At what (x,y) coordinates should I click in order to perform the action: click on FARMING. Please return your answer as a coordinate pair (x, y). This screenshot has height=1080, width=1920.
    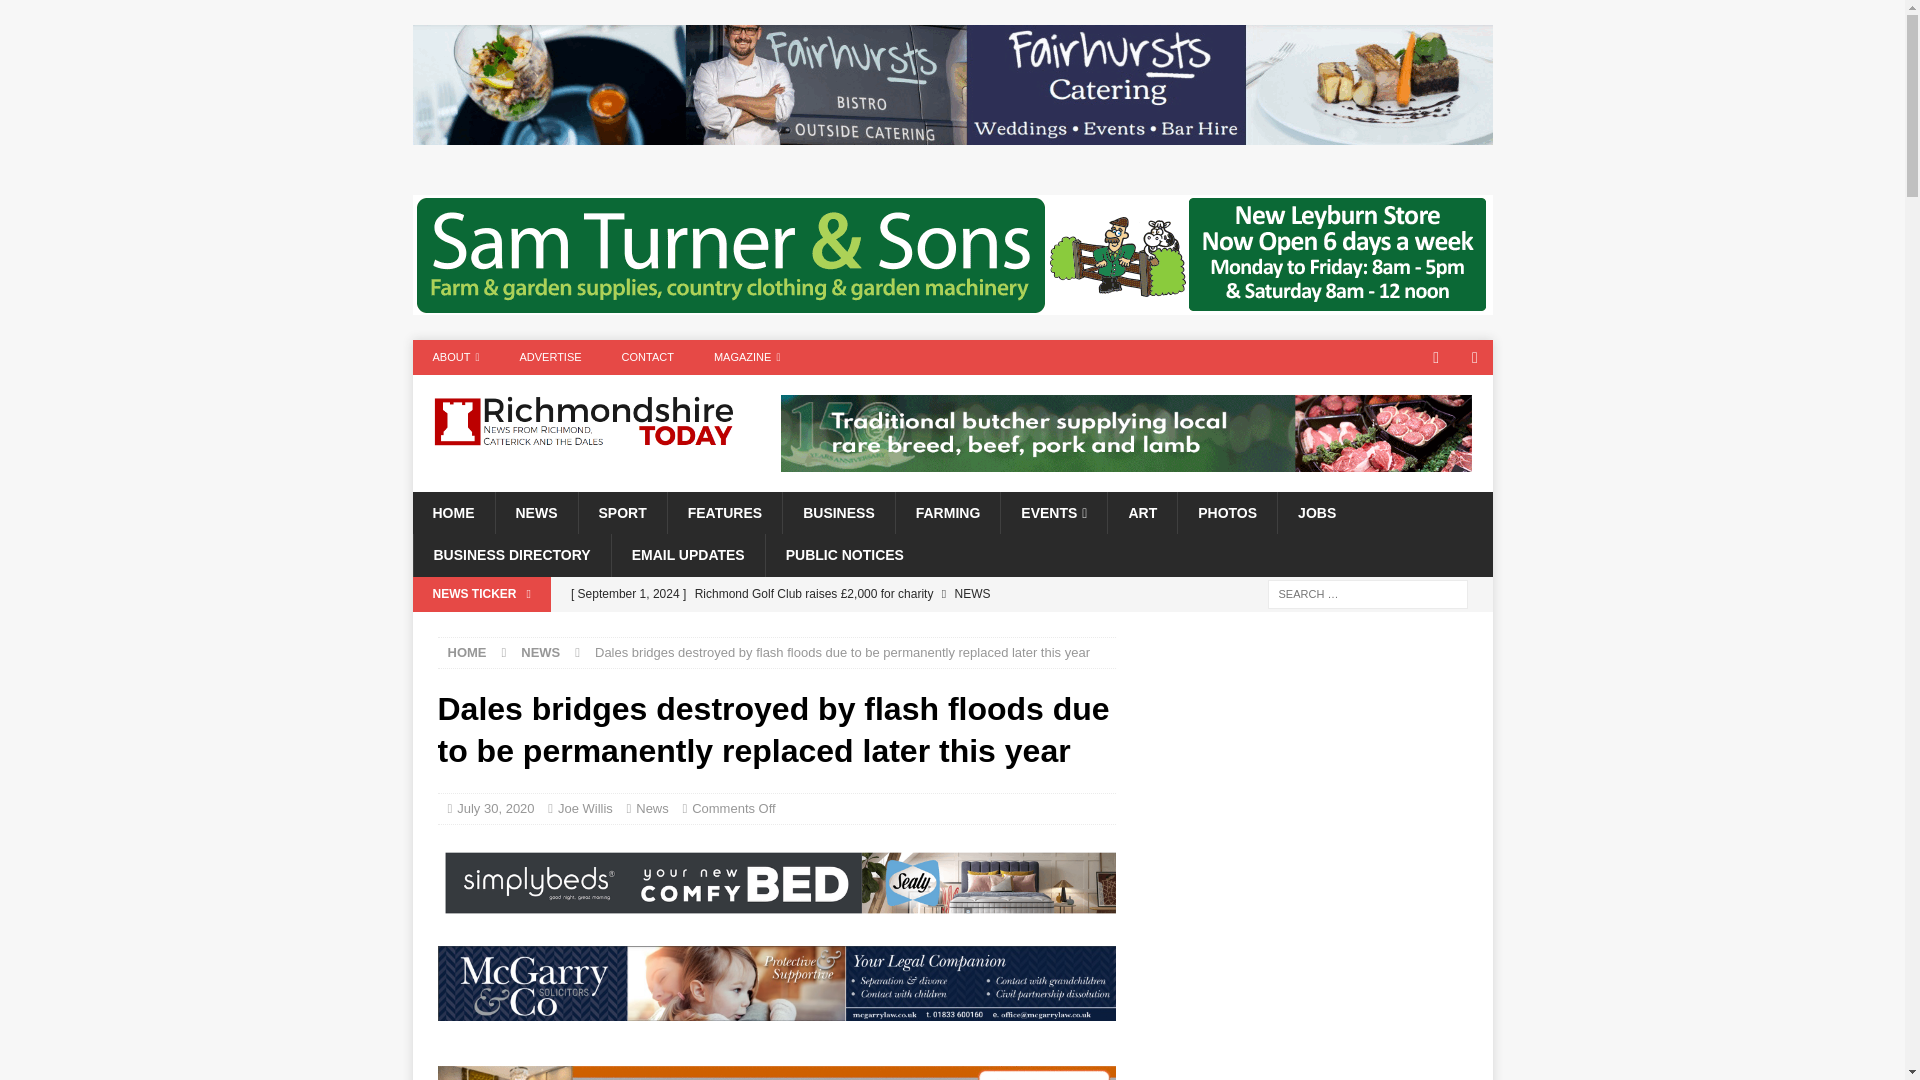
    Looking at the image, I should click on (947, 512).